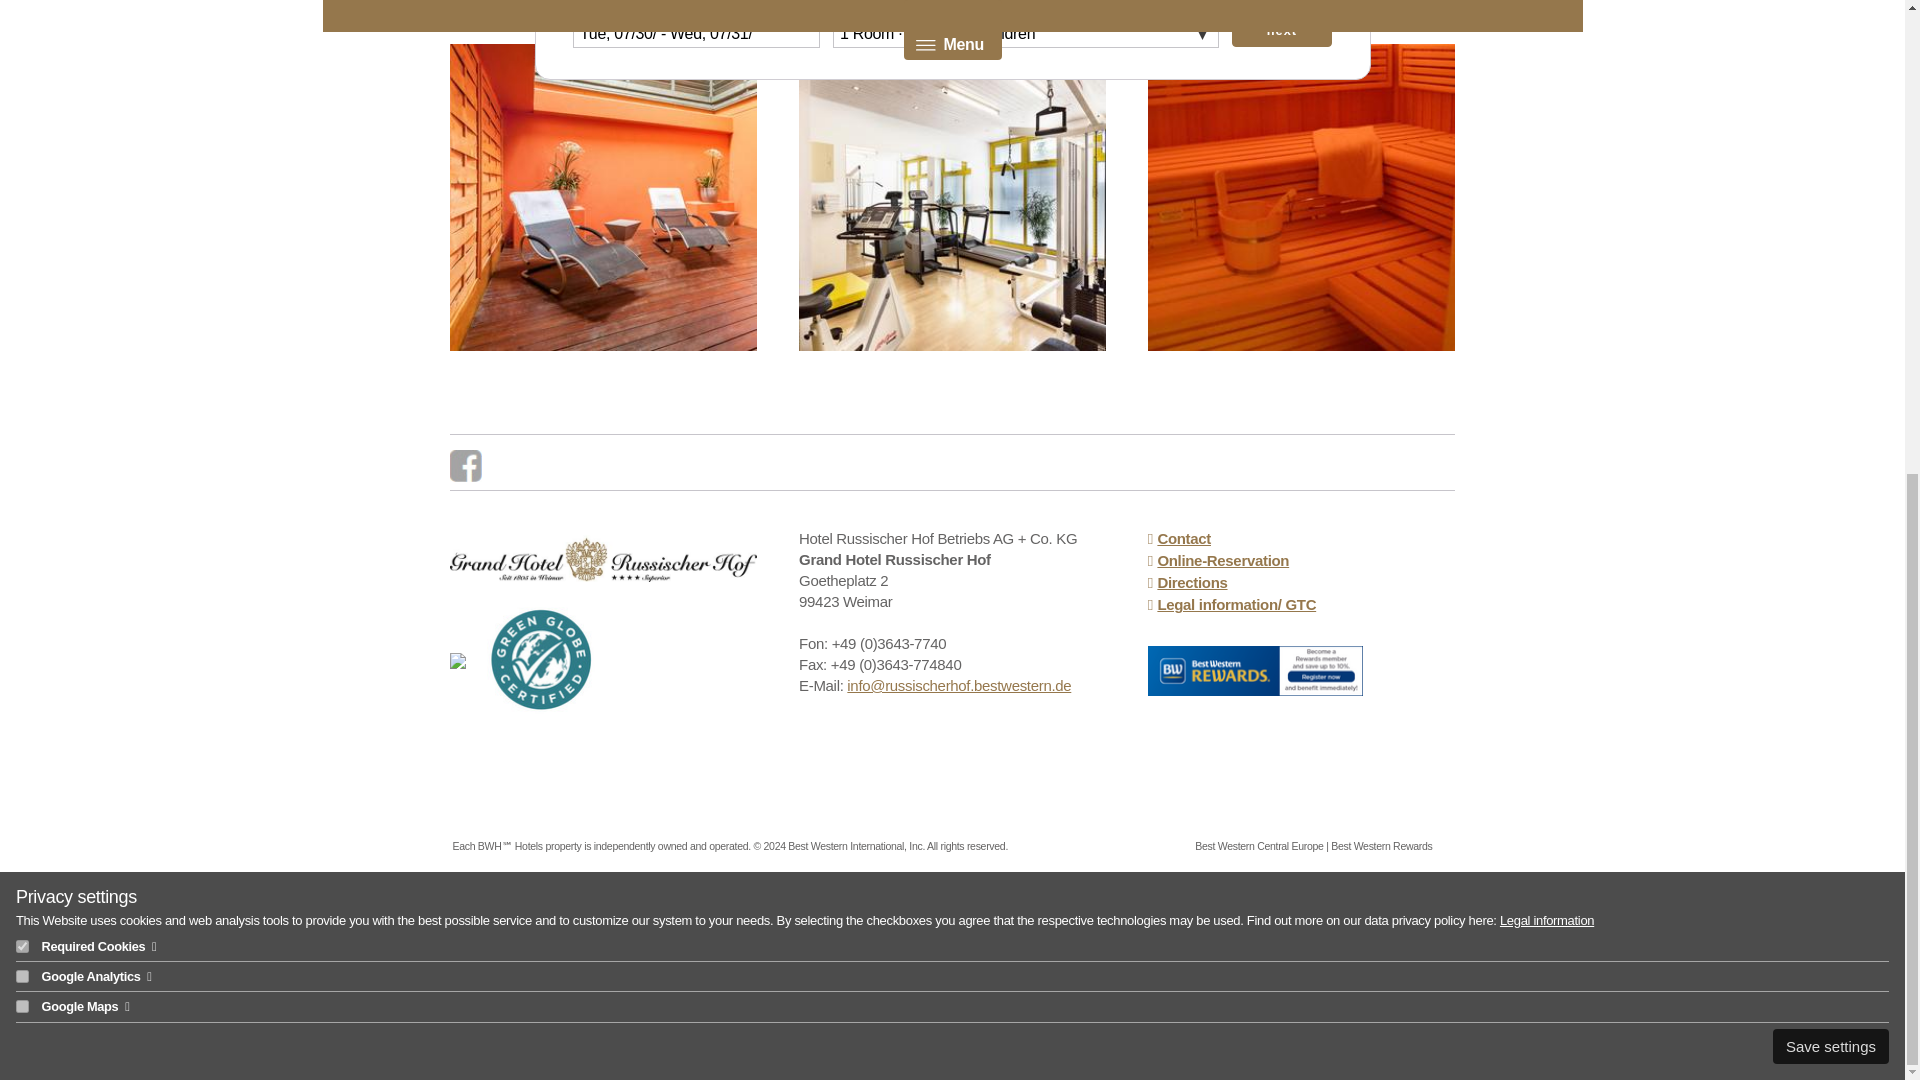  I want to click on Save settings, so click(1830, 208).